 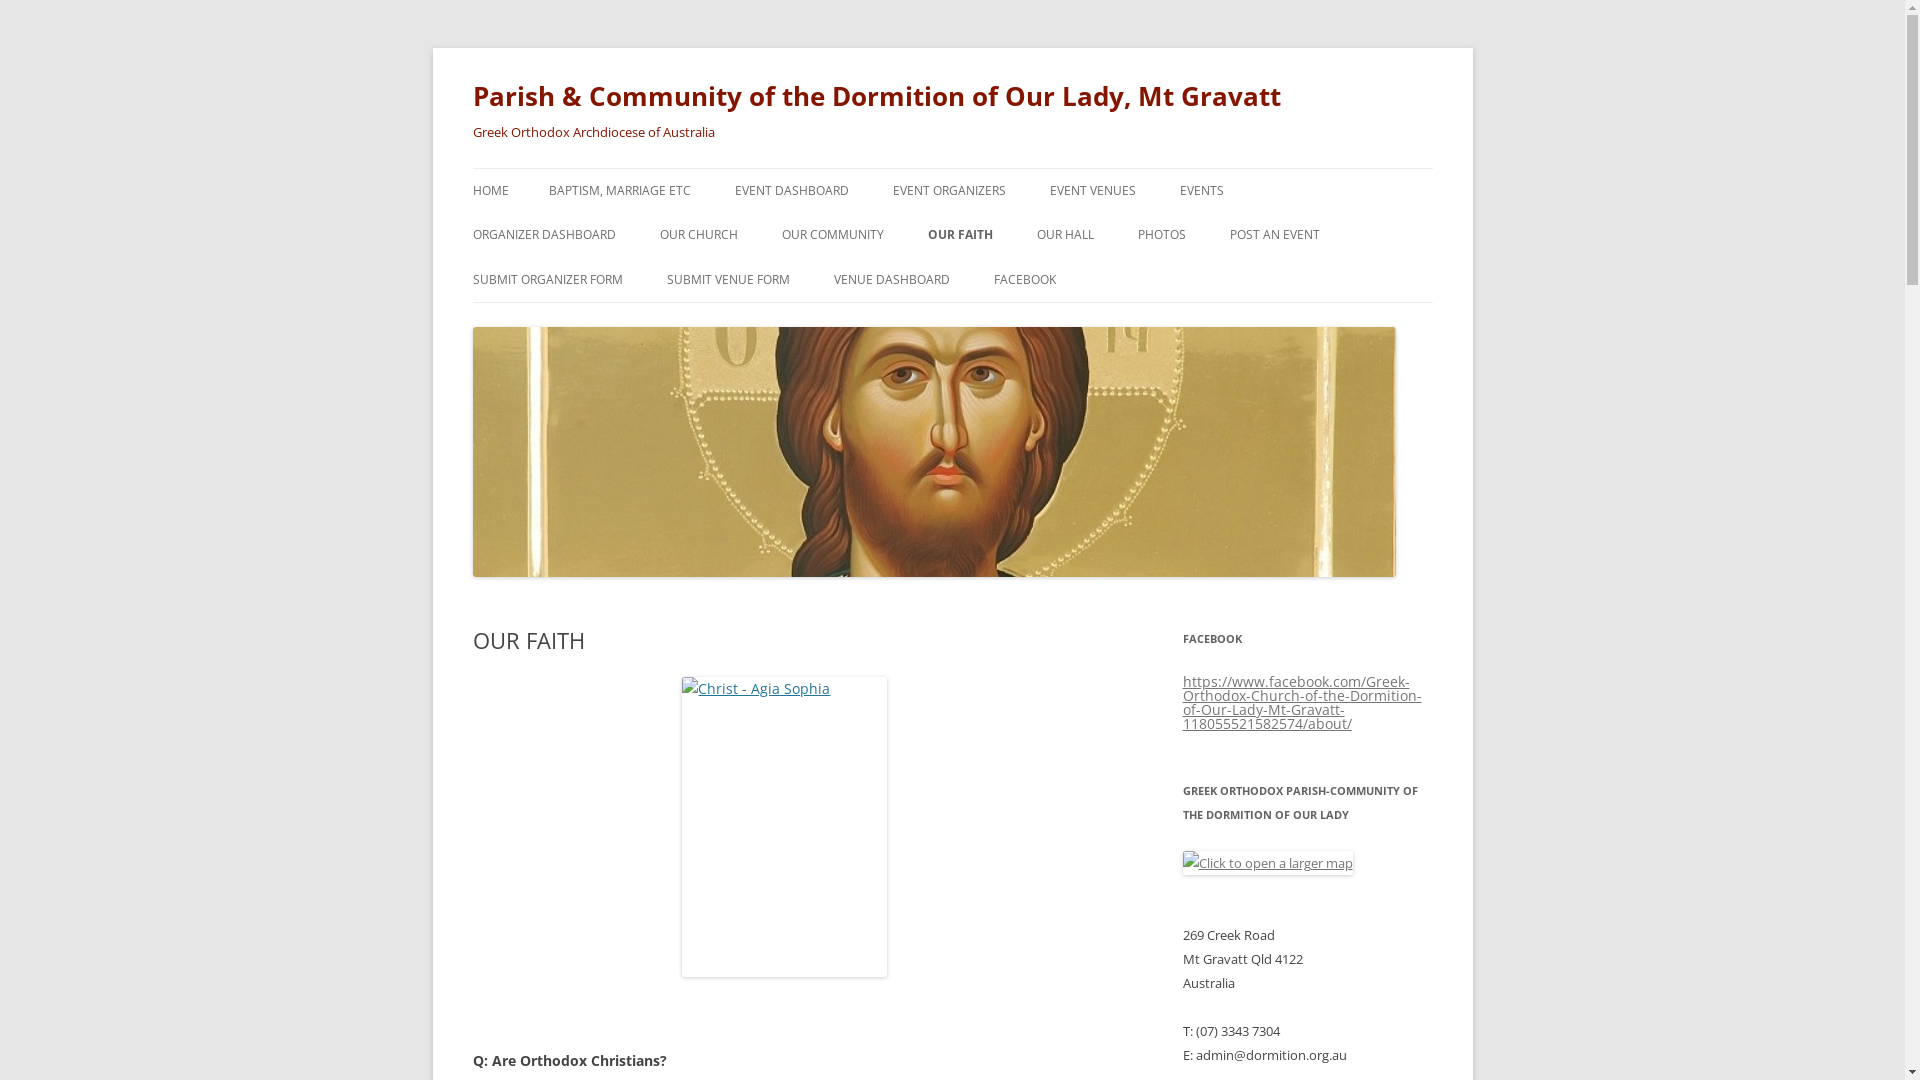 I want to click on VENUE DASHBOARD, so click(x=892, y=280).